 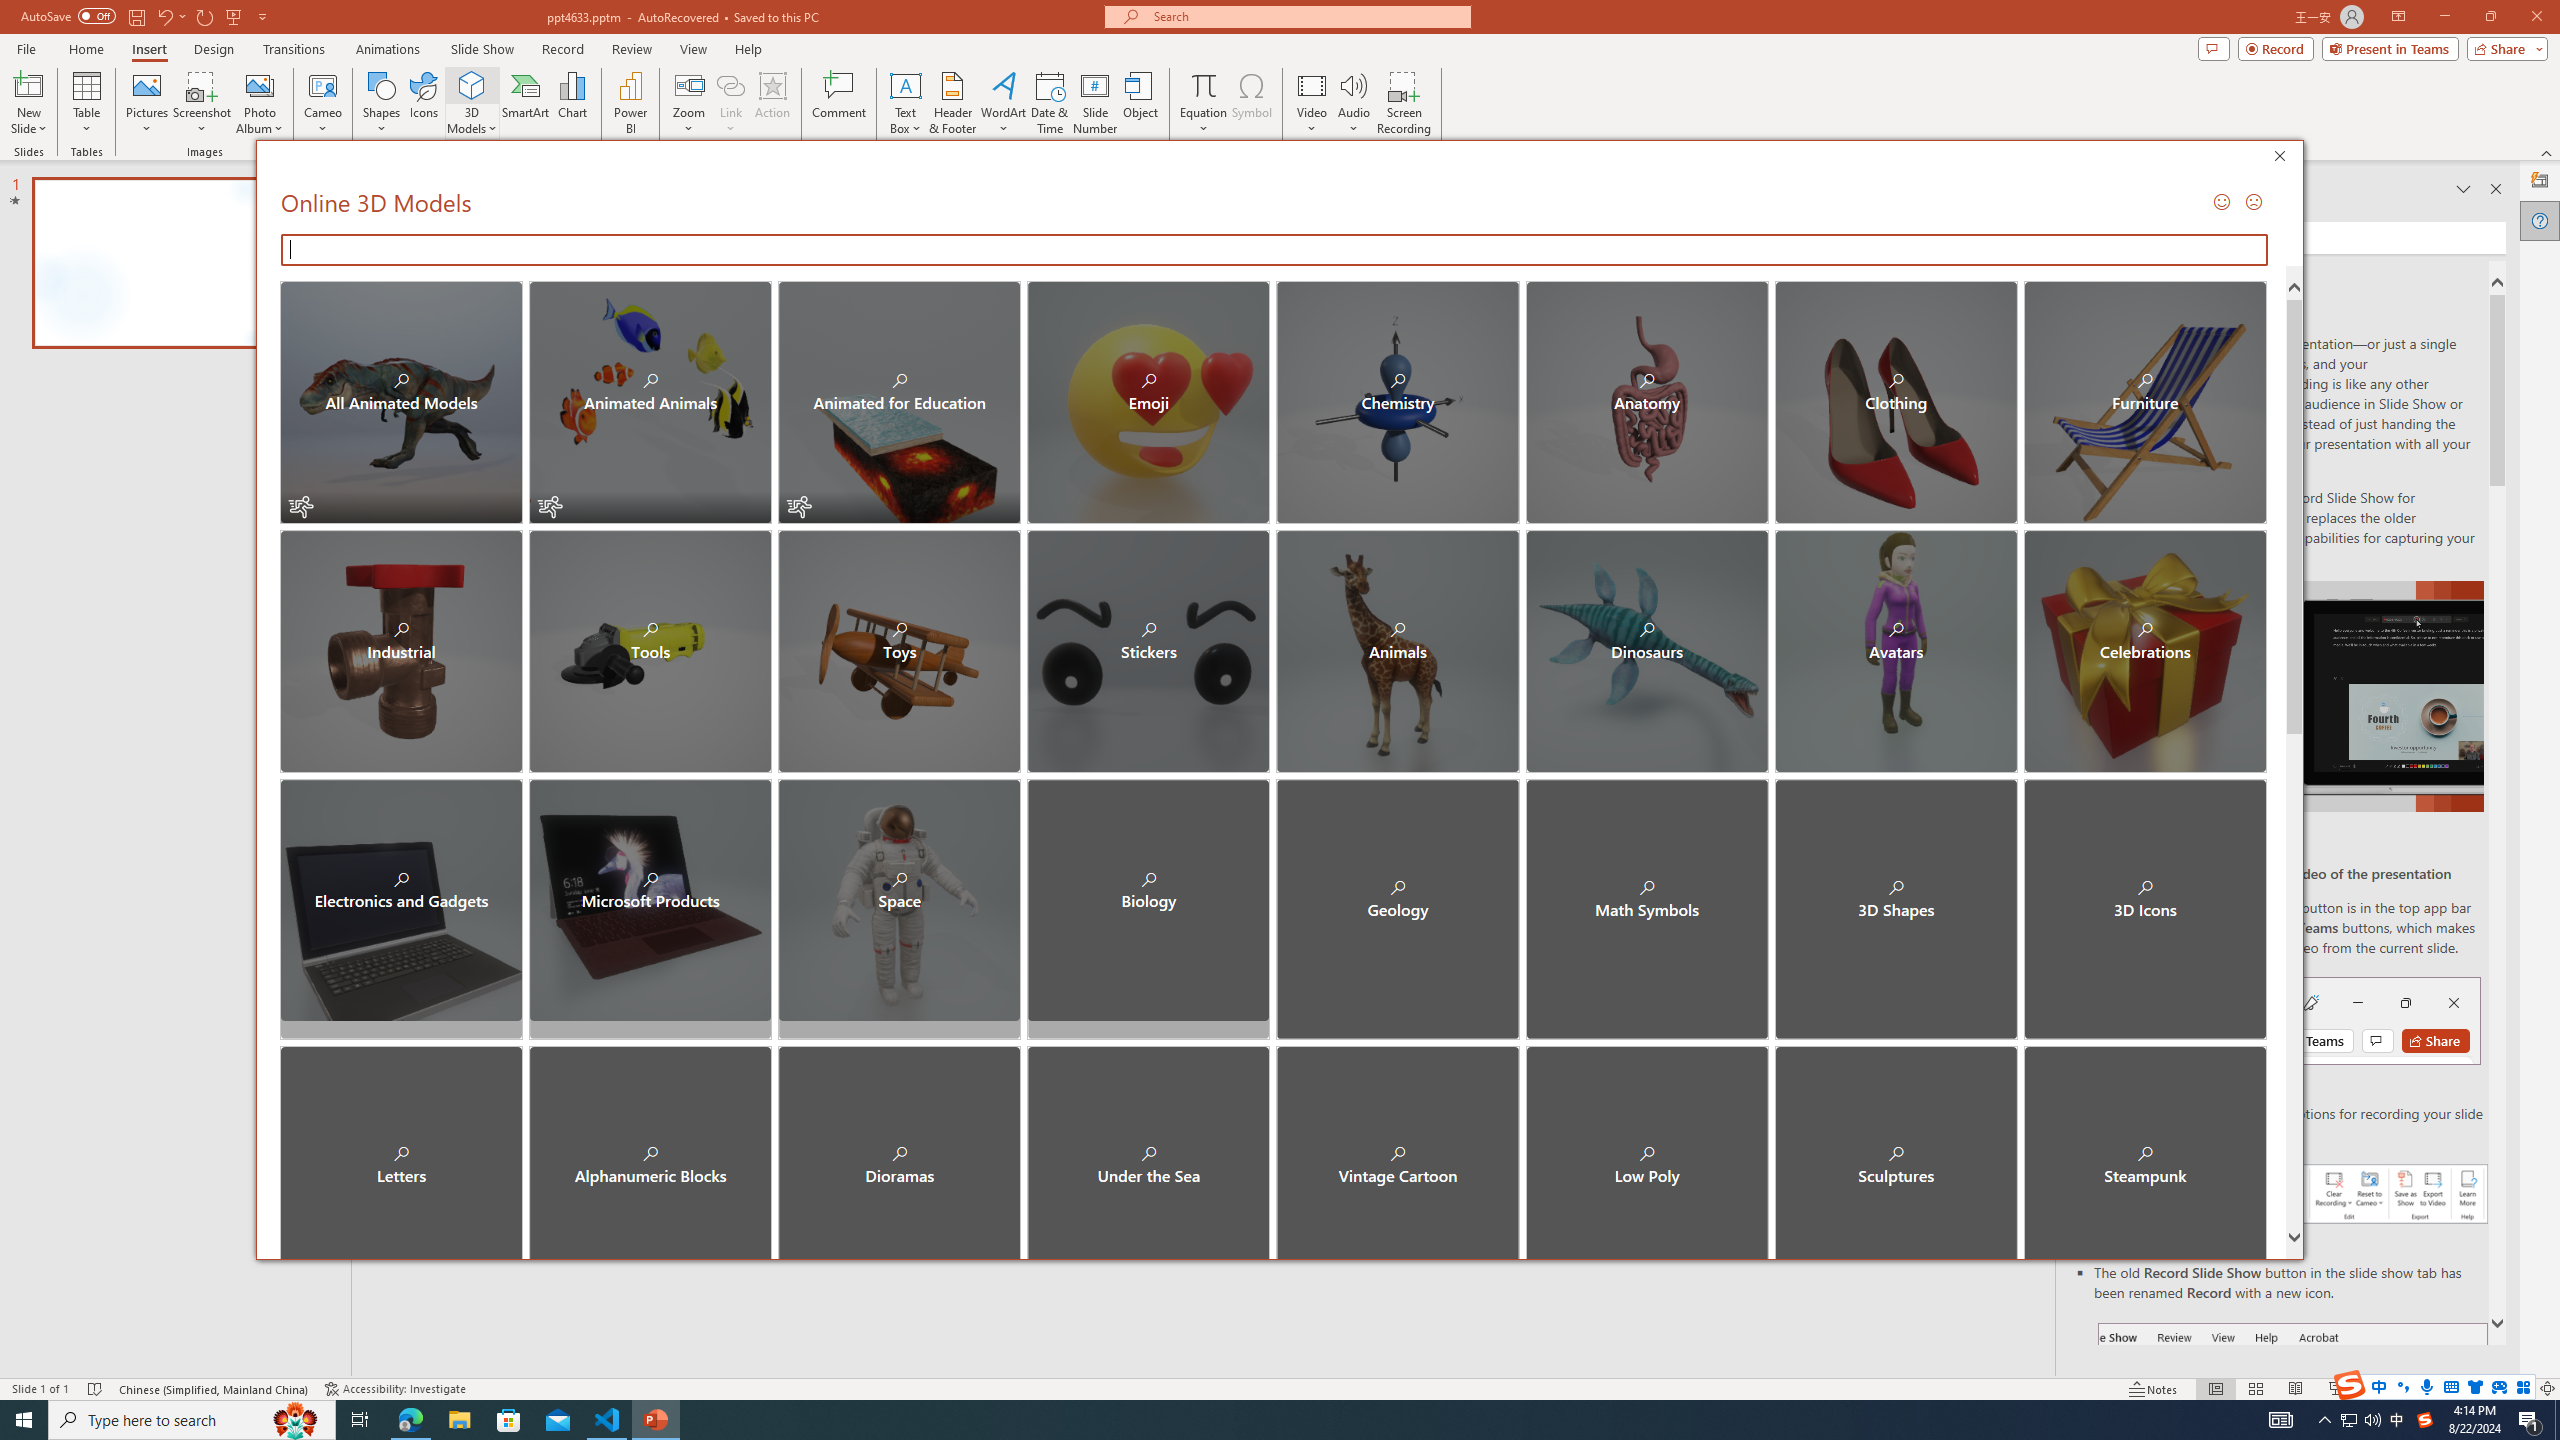 What do you see at coordinates (2251, 201) in the screenshot?
I see `Send a Frown` at bounding box center [2251, 201].